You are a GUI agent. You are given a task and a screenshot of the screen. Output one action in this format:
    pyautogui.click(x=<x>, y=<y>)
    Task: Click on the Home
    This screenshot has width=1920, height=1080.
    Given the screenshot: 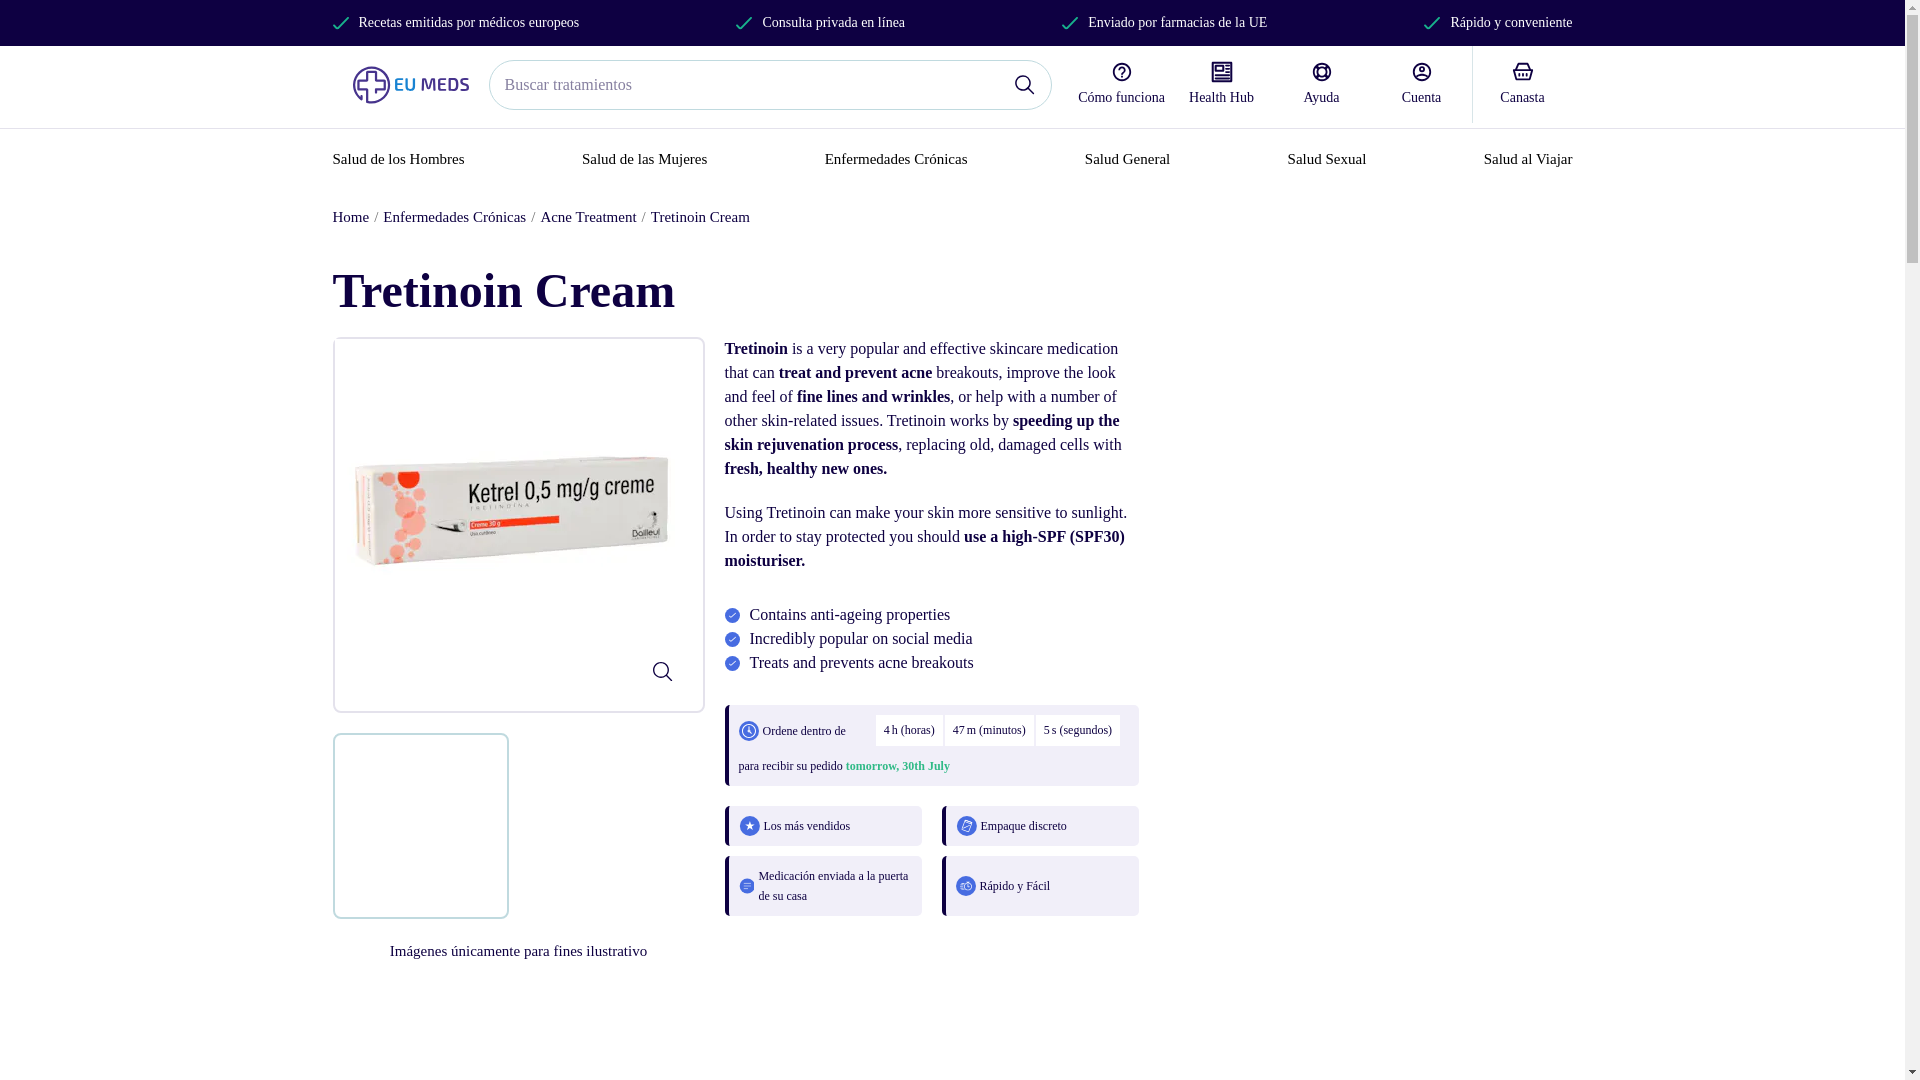 What is the action you would take?
    pyautogui.click(x=350, y=216)
    